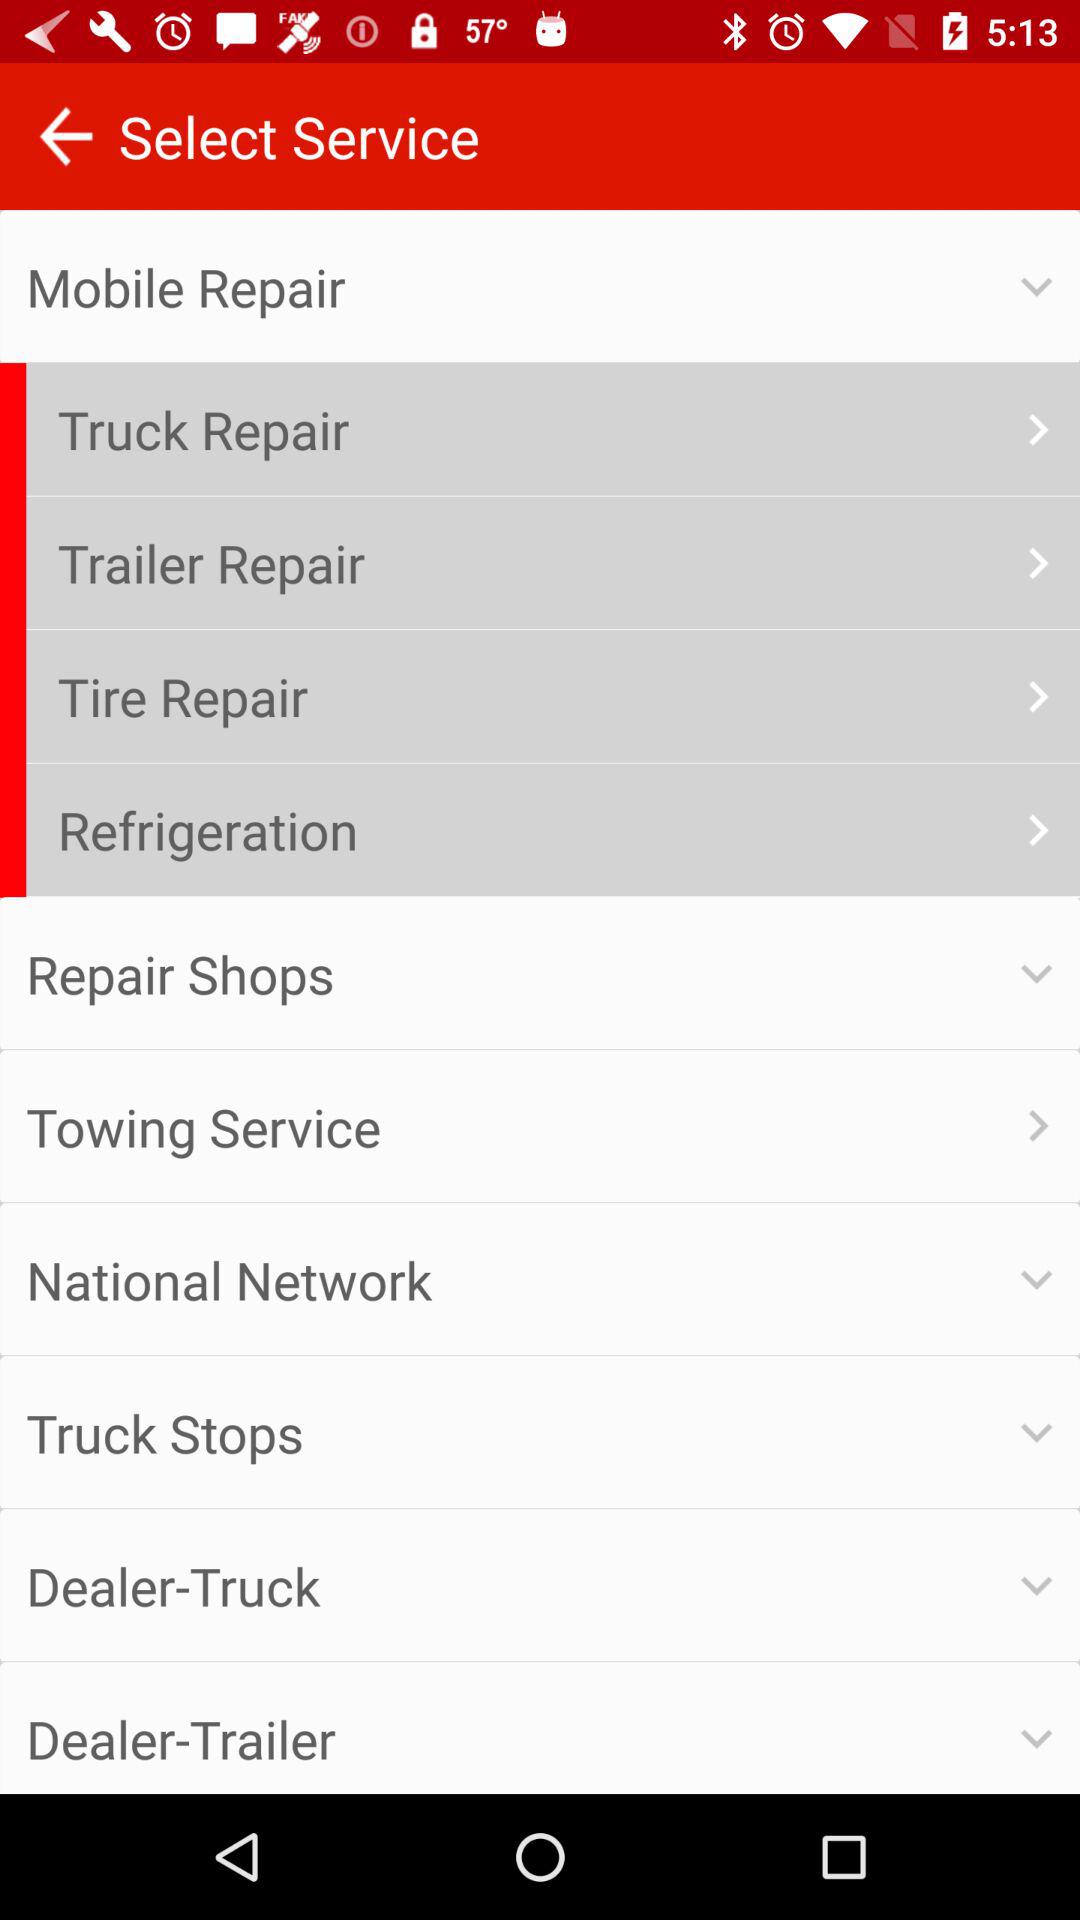 This screenshot has height=1920, width=1080. Describe the element at coordinates (1038, 829) in the screenshot. I see `click on the forth right arrow button` at that location.